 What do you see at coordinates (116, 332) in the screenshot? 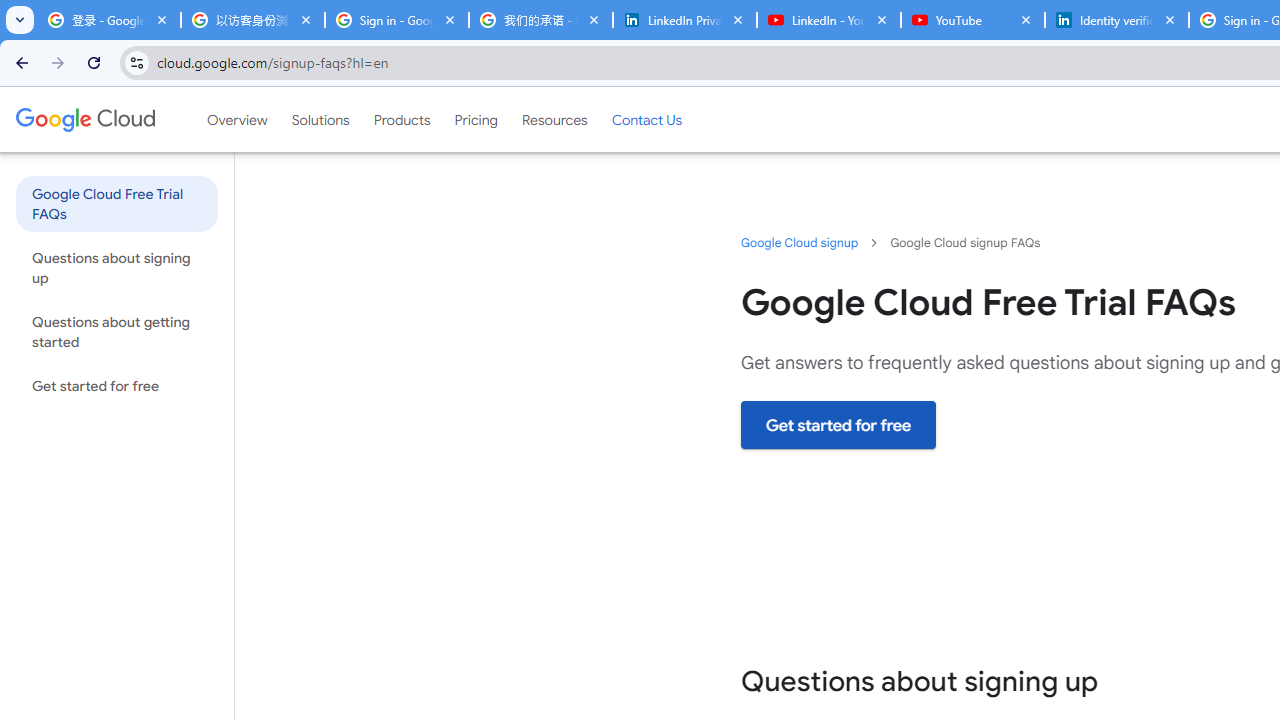
I see `Questions about getting started` at bounding box center [116, 332].